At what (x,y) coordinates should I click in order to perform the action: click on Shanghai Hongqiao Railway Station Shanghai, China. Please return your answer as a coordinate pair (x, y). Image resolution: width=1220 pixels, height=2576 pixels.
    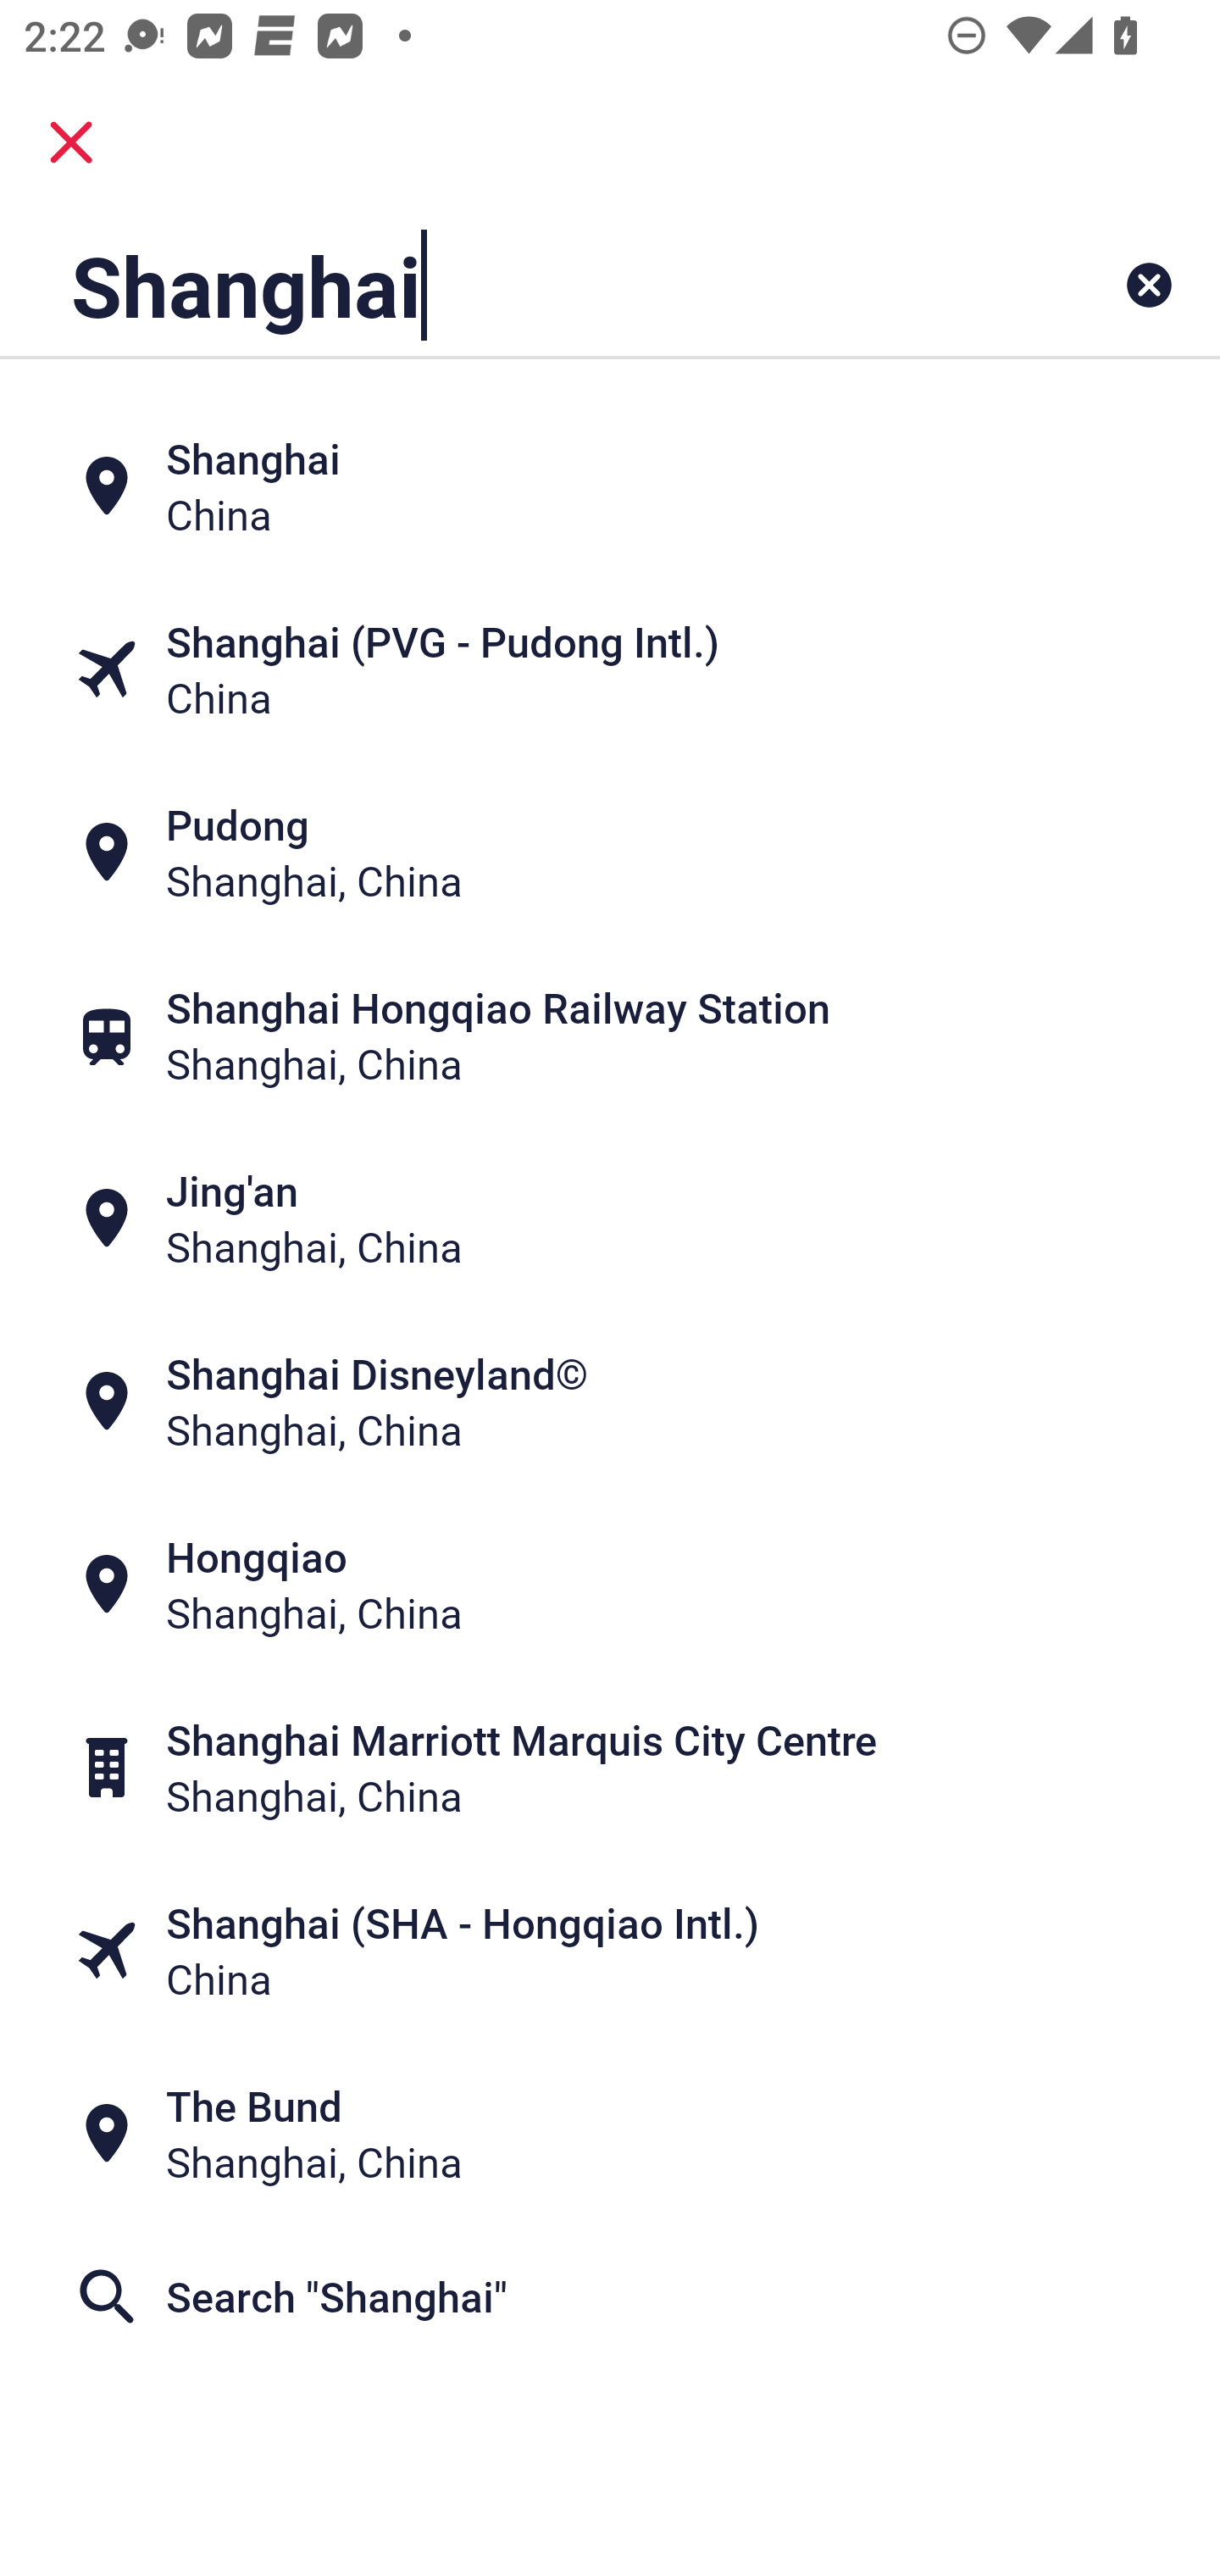
    Looking at the image, I should click on (610, 1035).